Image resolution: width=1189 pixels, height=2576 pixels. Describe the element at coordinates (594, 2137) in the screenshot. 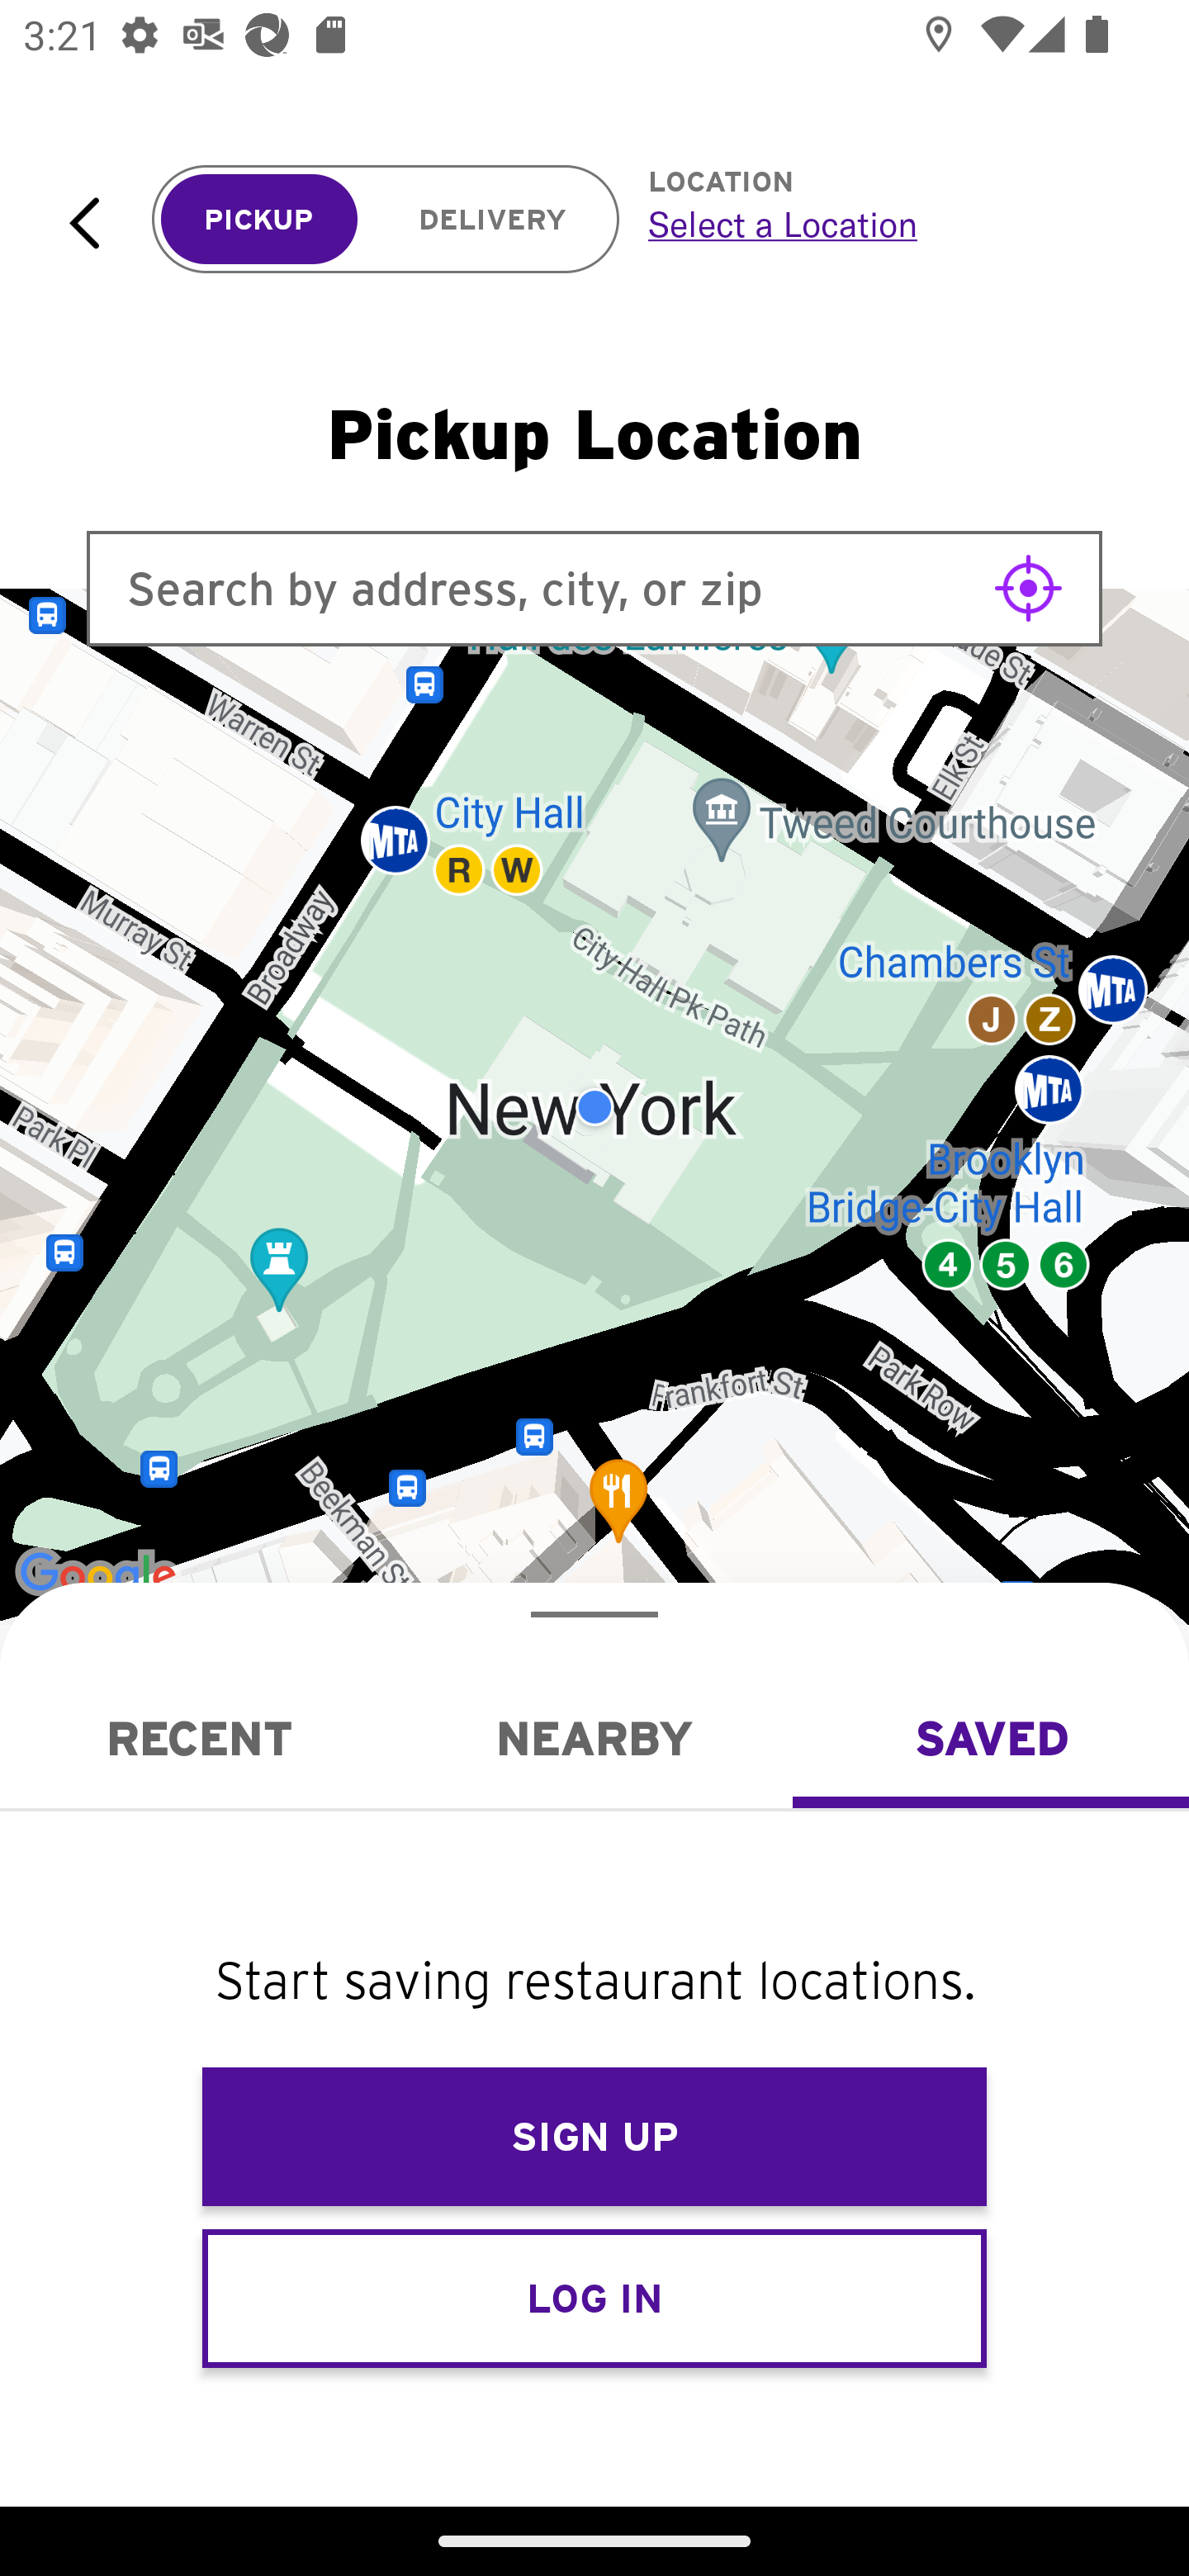

I see `SIGN UP` at that location.